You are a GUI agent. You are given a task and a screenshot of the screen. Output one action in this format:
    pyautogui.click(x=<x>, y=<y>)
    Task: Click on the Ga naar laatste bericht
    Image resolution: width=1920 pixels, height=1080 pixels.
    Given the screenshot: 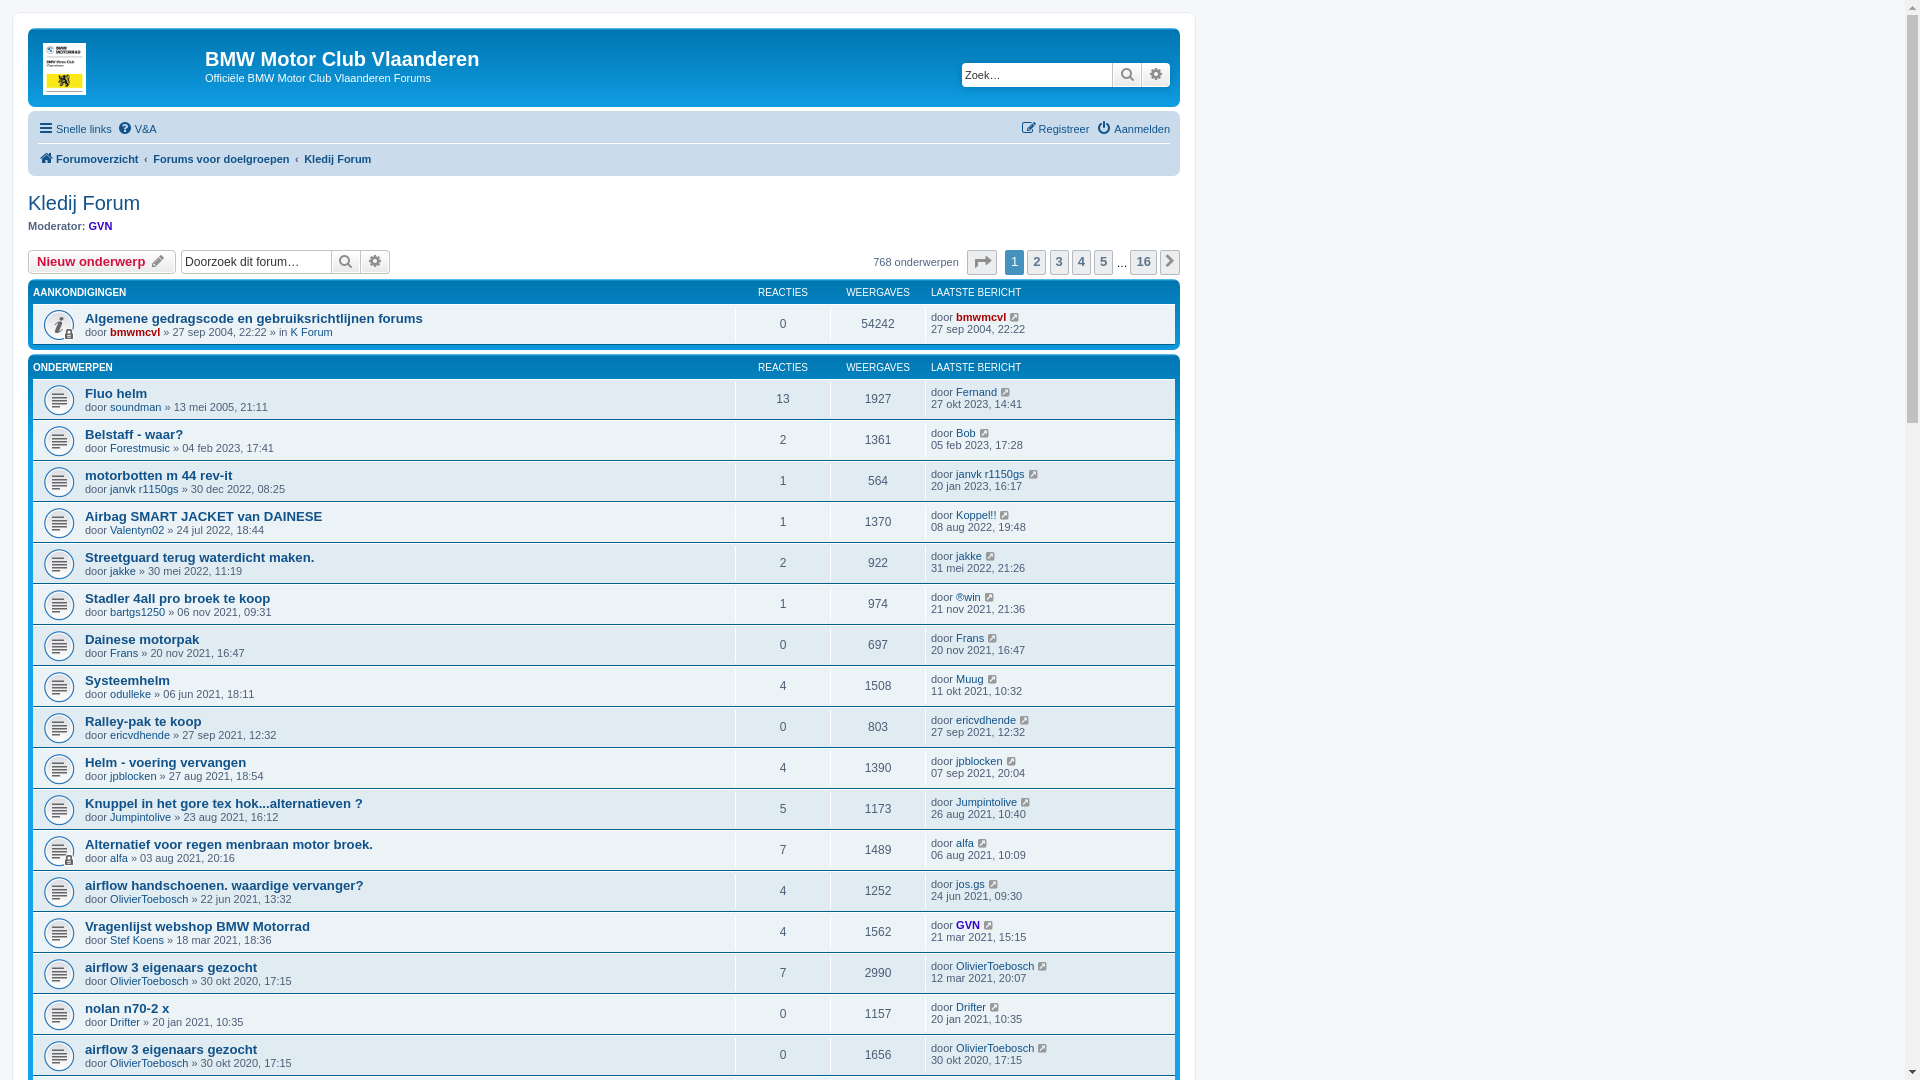 What is the action you would take?
    pyautogui.click(x=1006, y=514)
    